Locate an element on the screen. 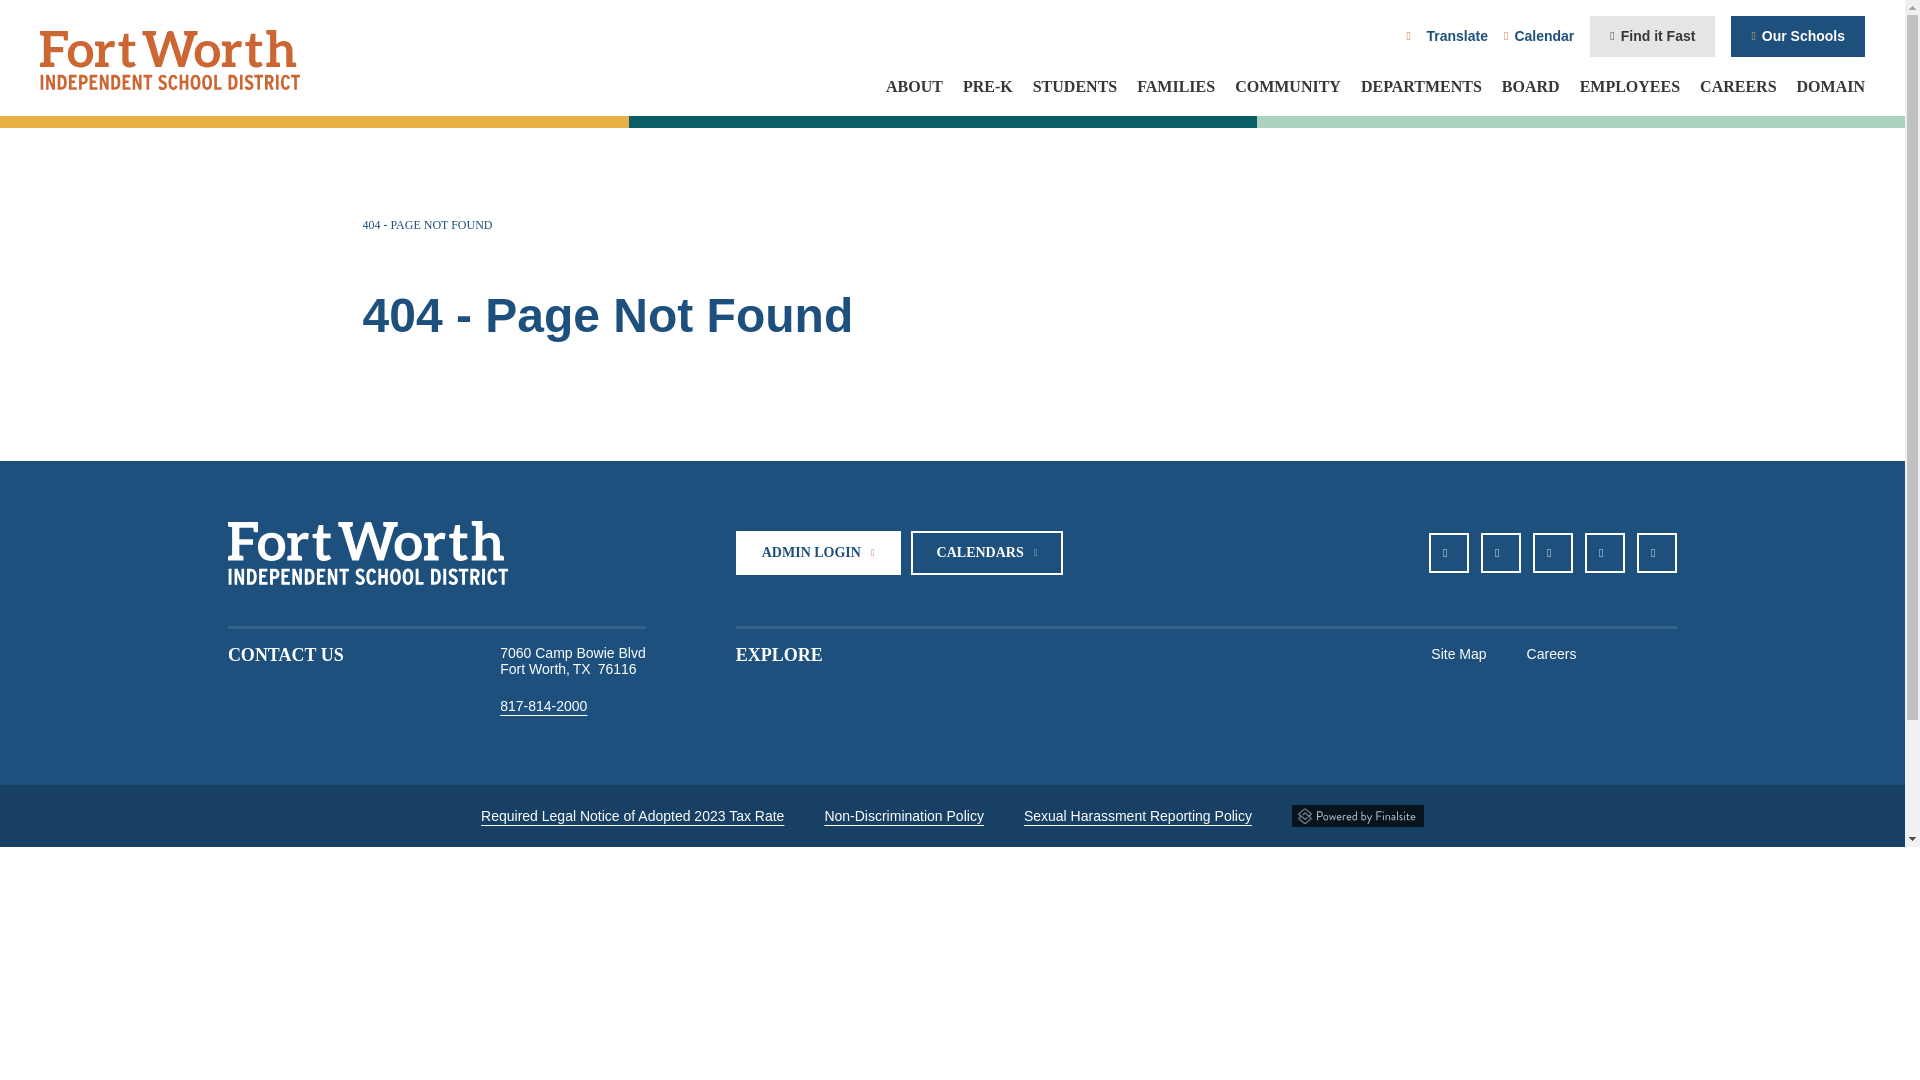 This screenshot has width=1920, height=1080. Admin Login is located at coordinates (818, 552).